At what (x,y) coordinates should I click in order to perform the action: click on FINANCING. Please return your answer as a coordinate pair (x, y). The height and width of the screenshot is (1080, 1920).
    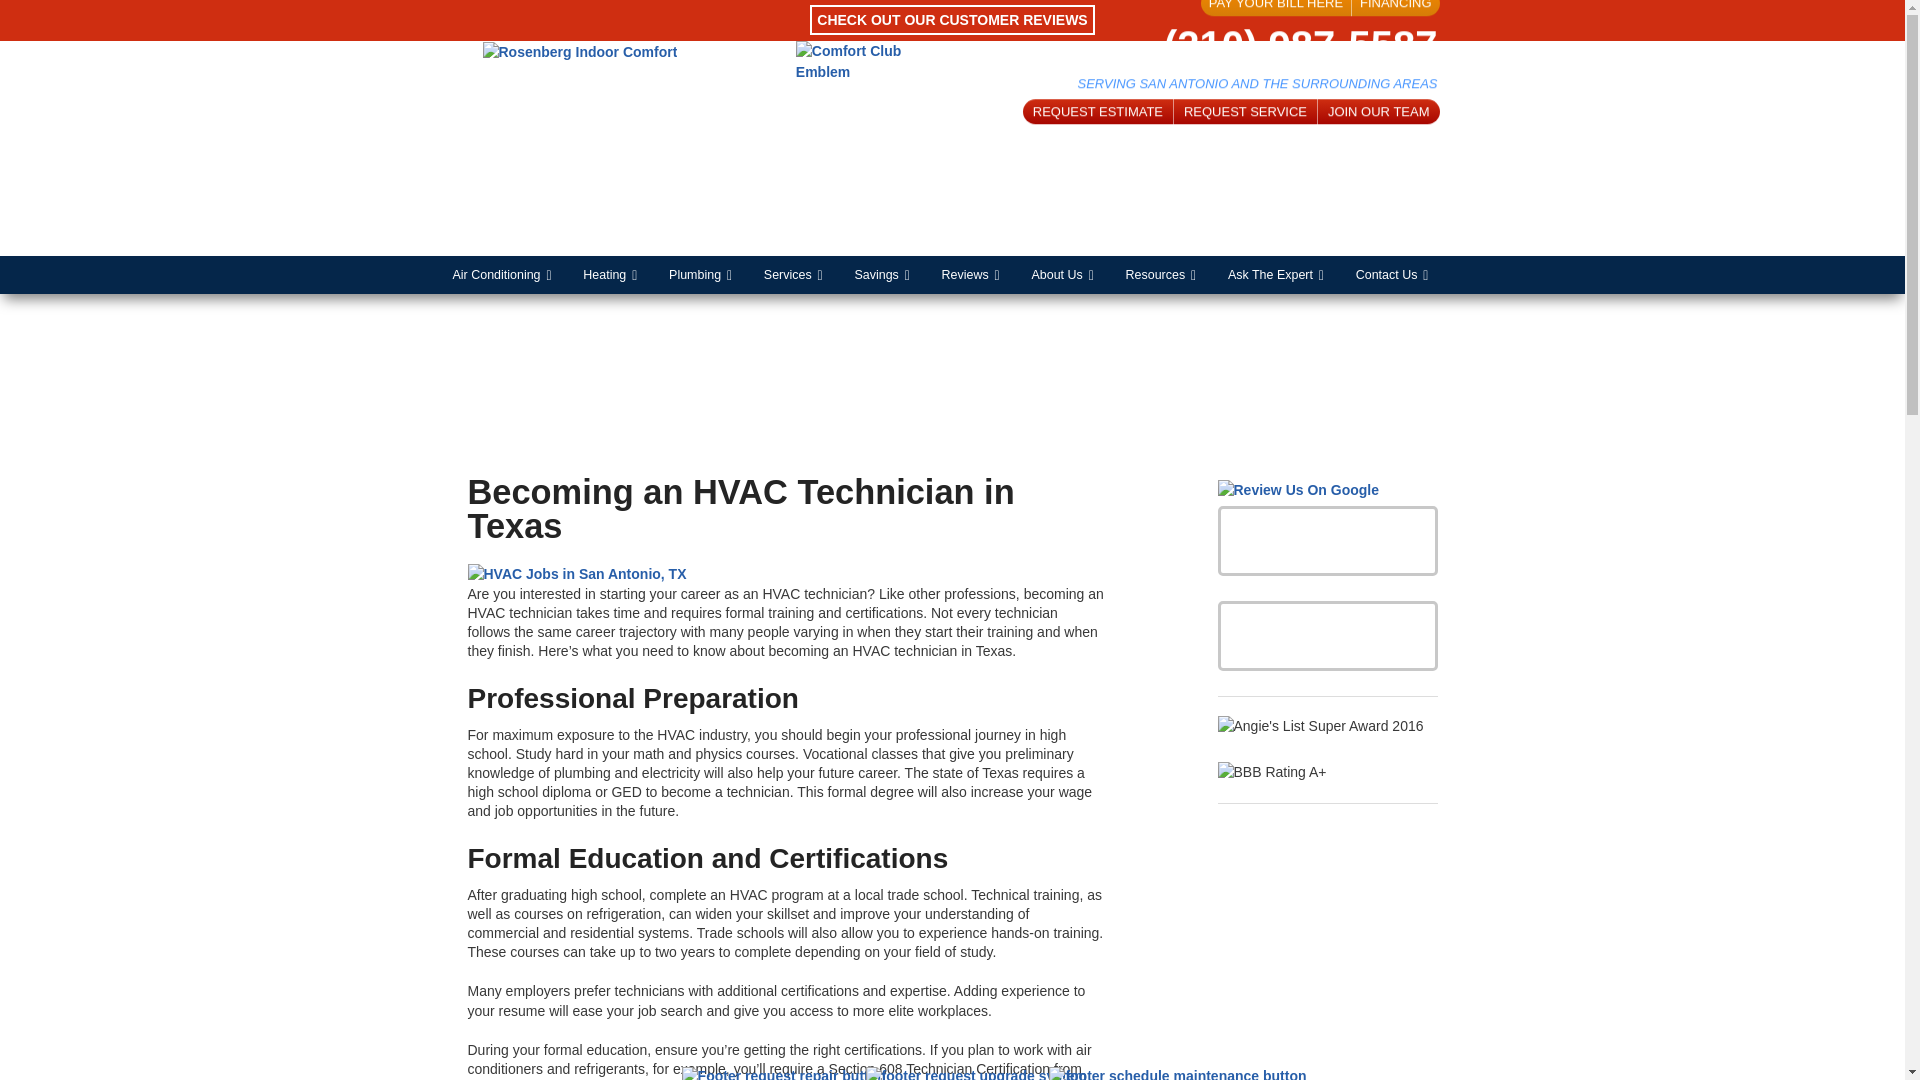
    Looking at the image, I should click on (1396, 8).